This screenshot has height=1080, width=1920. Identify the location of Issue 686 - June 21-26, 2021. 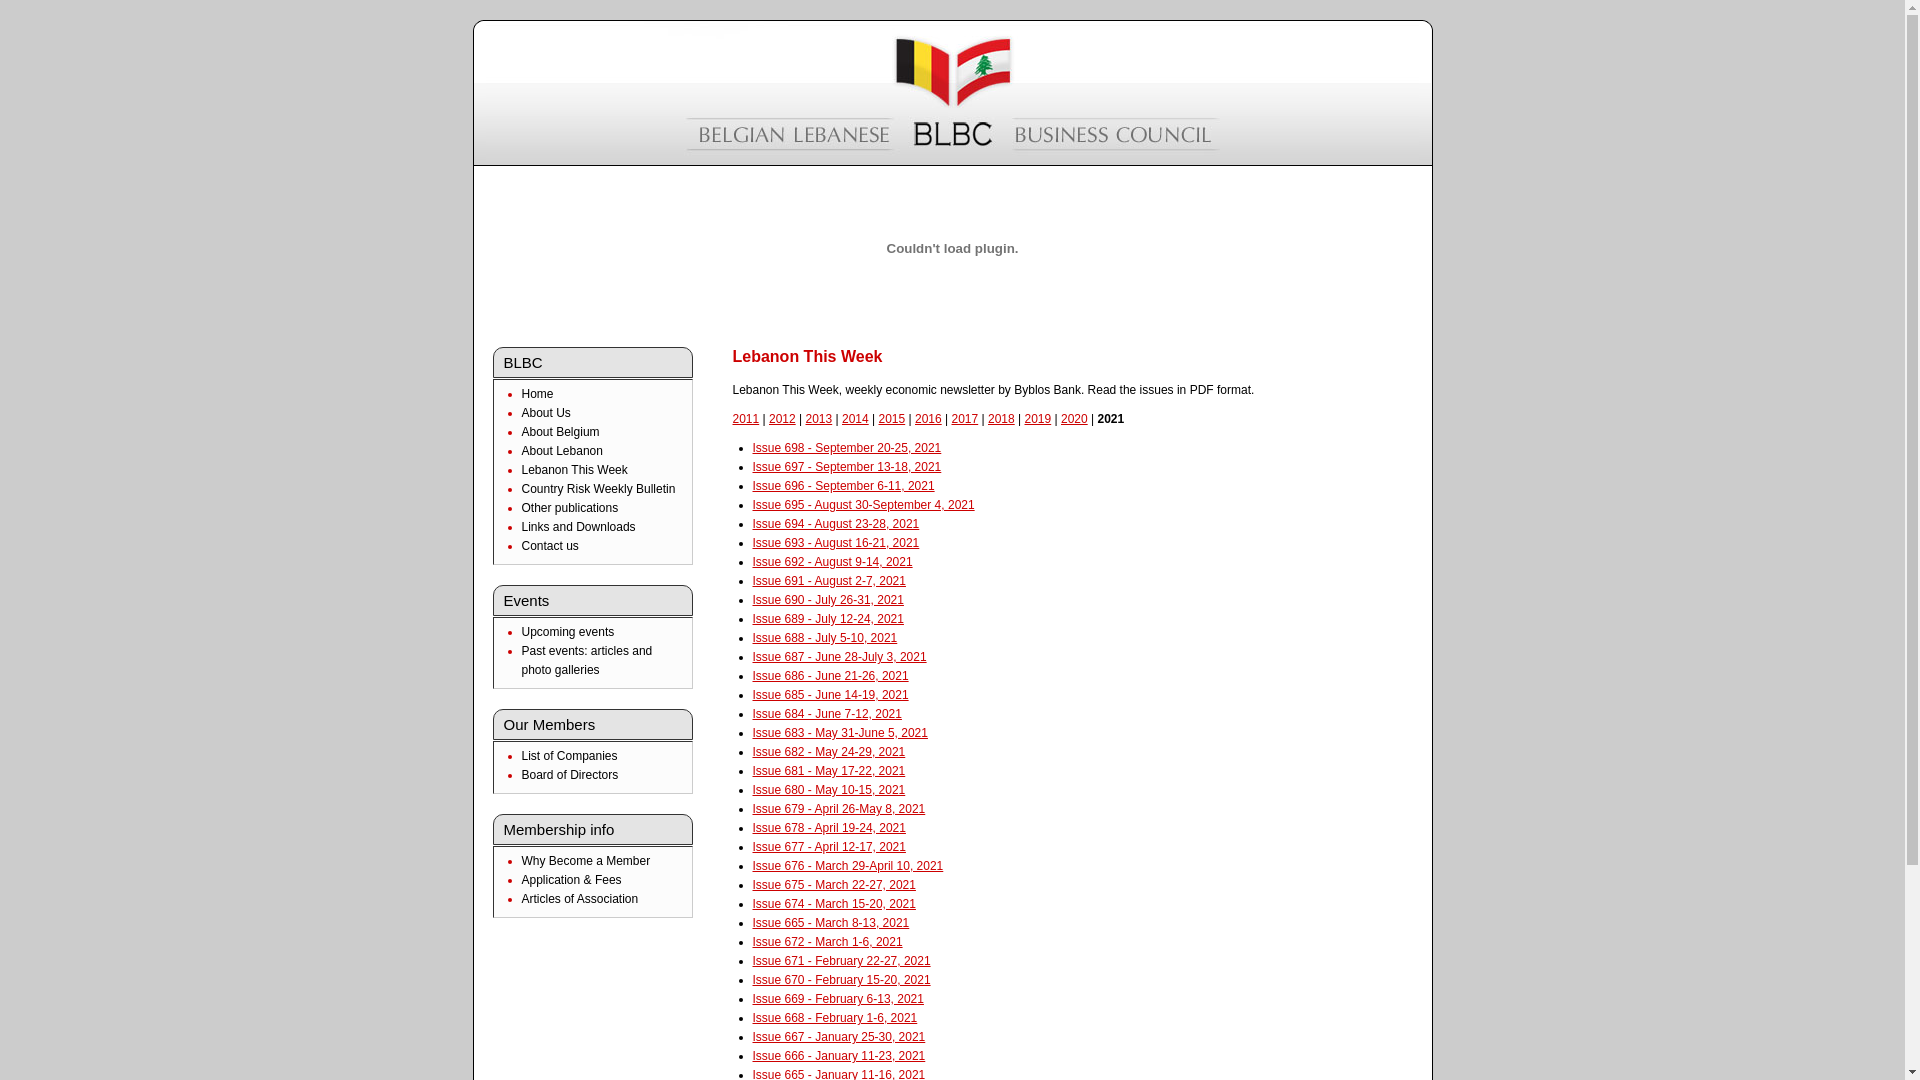
(830, 676).